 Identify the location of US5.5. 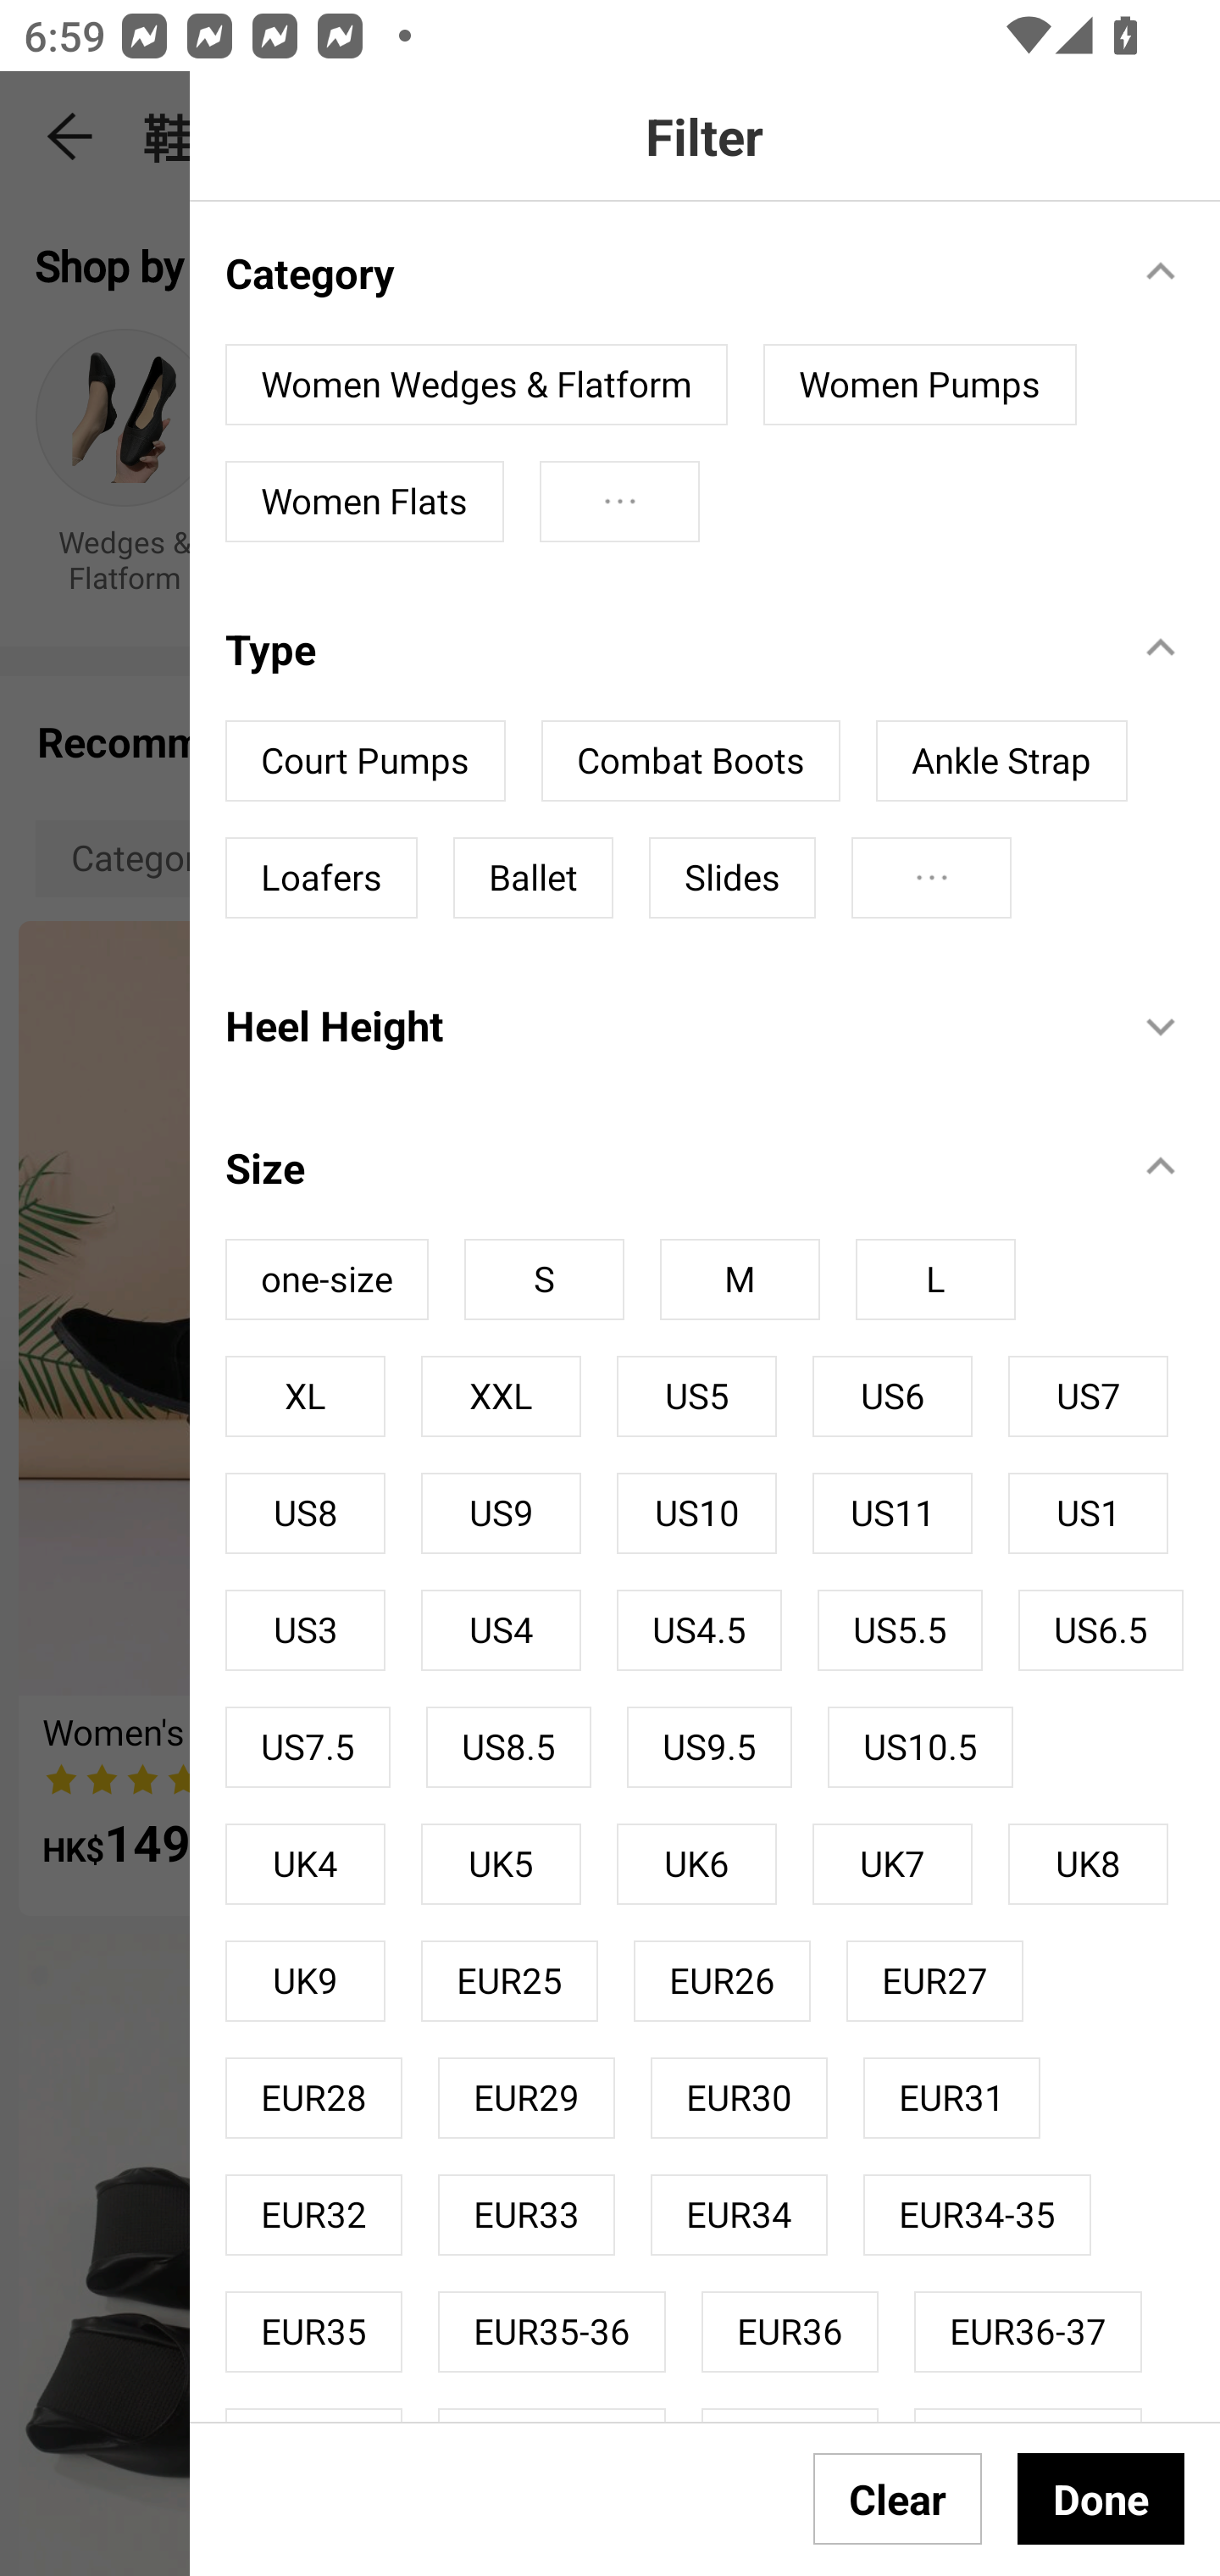
(900, 1630).